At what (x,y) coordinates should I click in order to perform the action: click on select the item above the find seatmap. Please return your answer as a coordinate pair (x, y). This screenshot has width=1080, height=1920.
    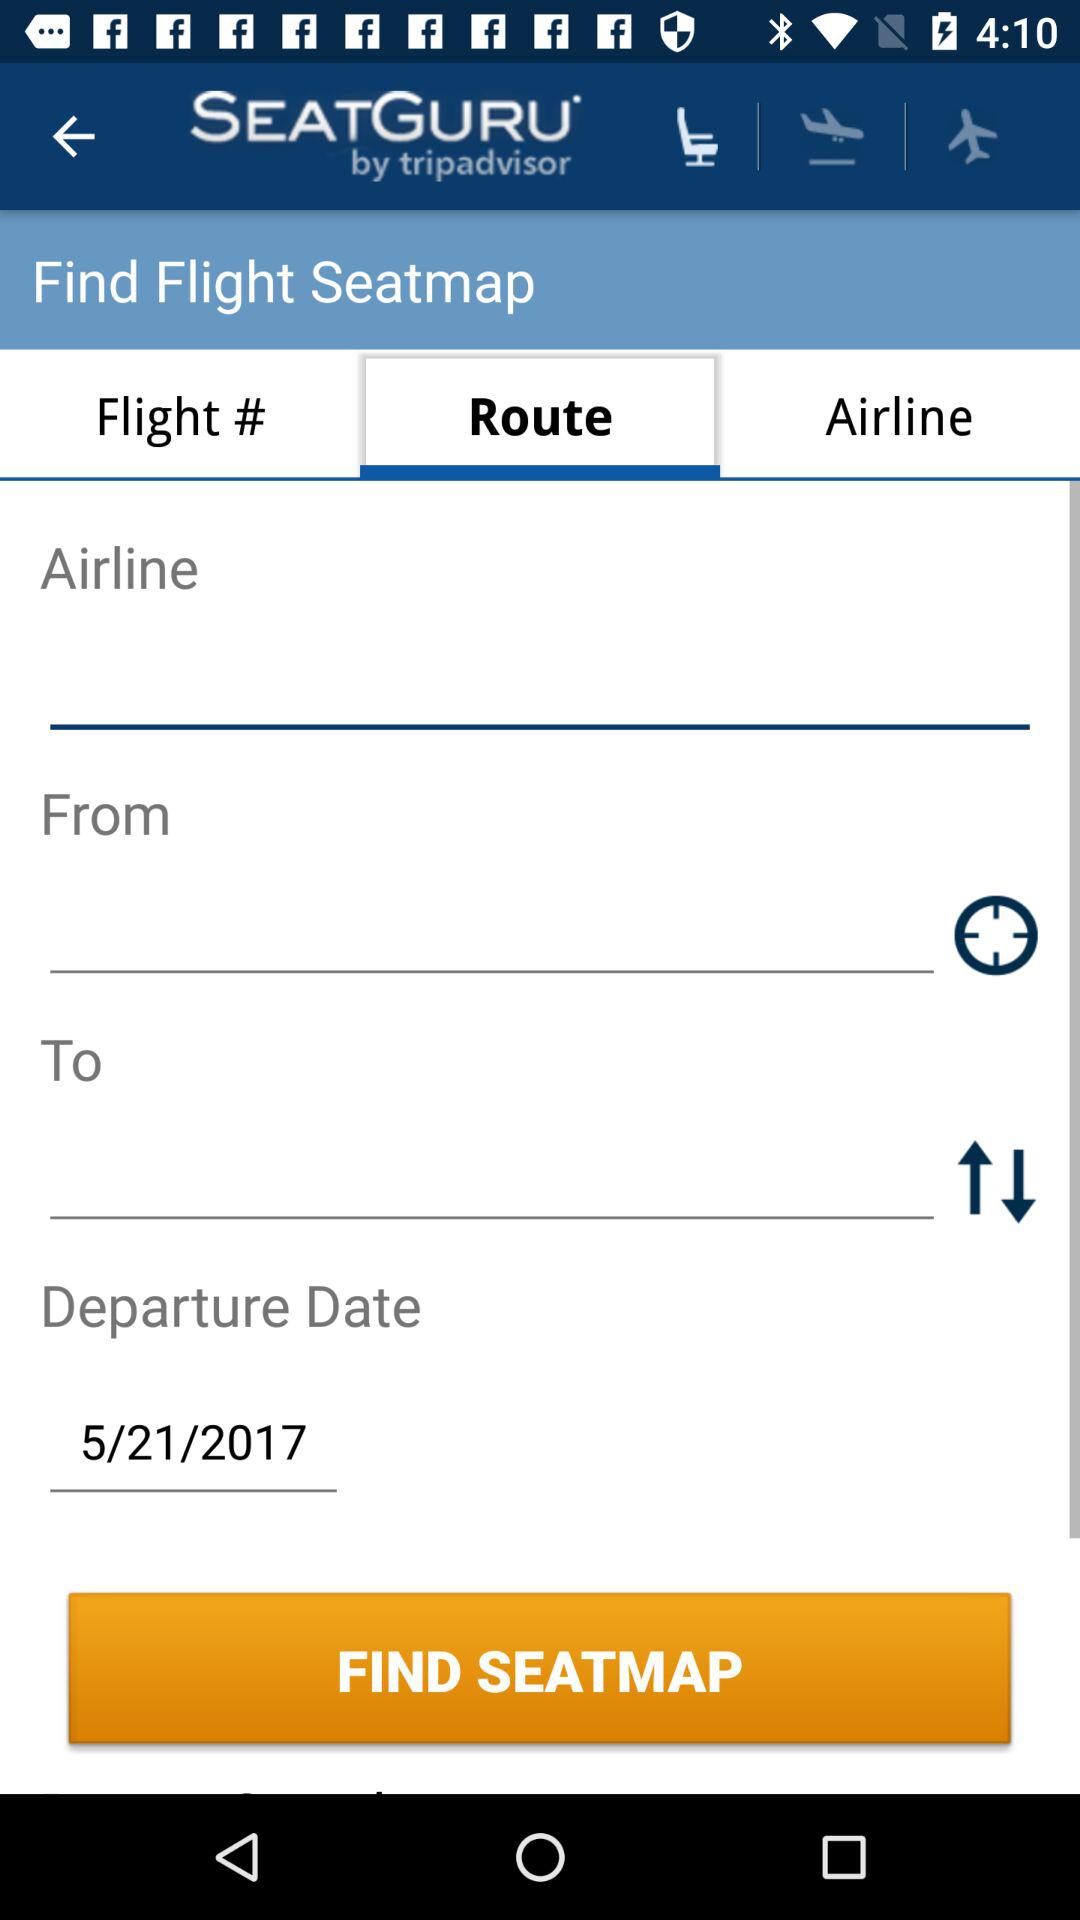
    Looking at the image, I should click on (193, 1440).